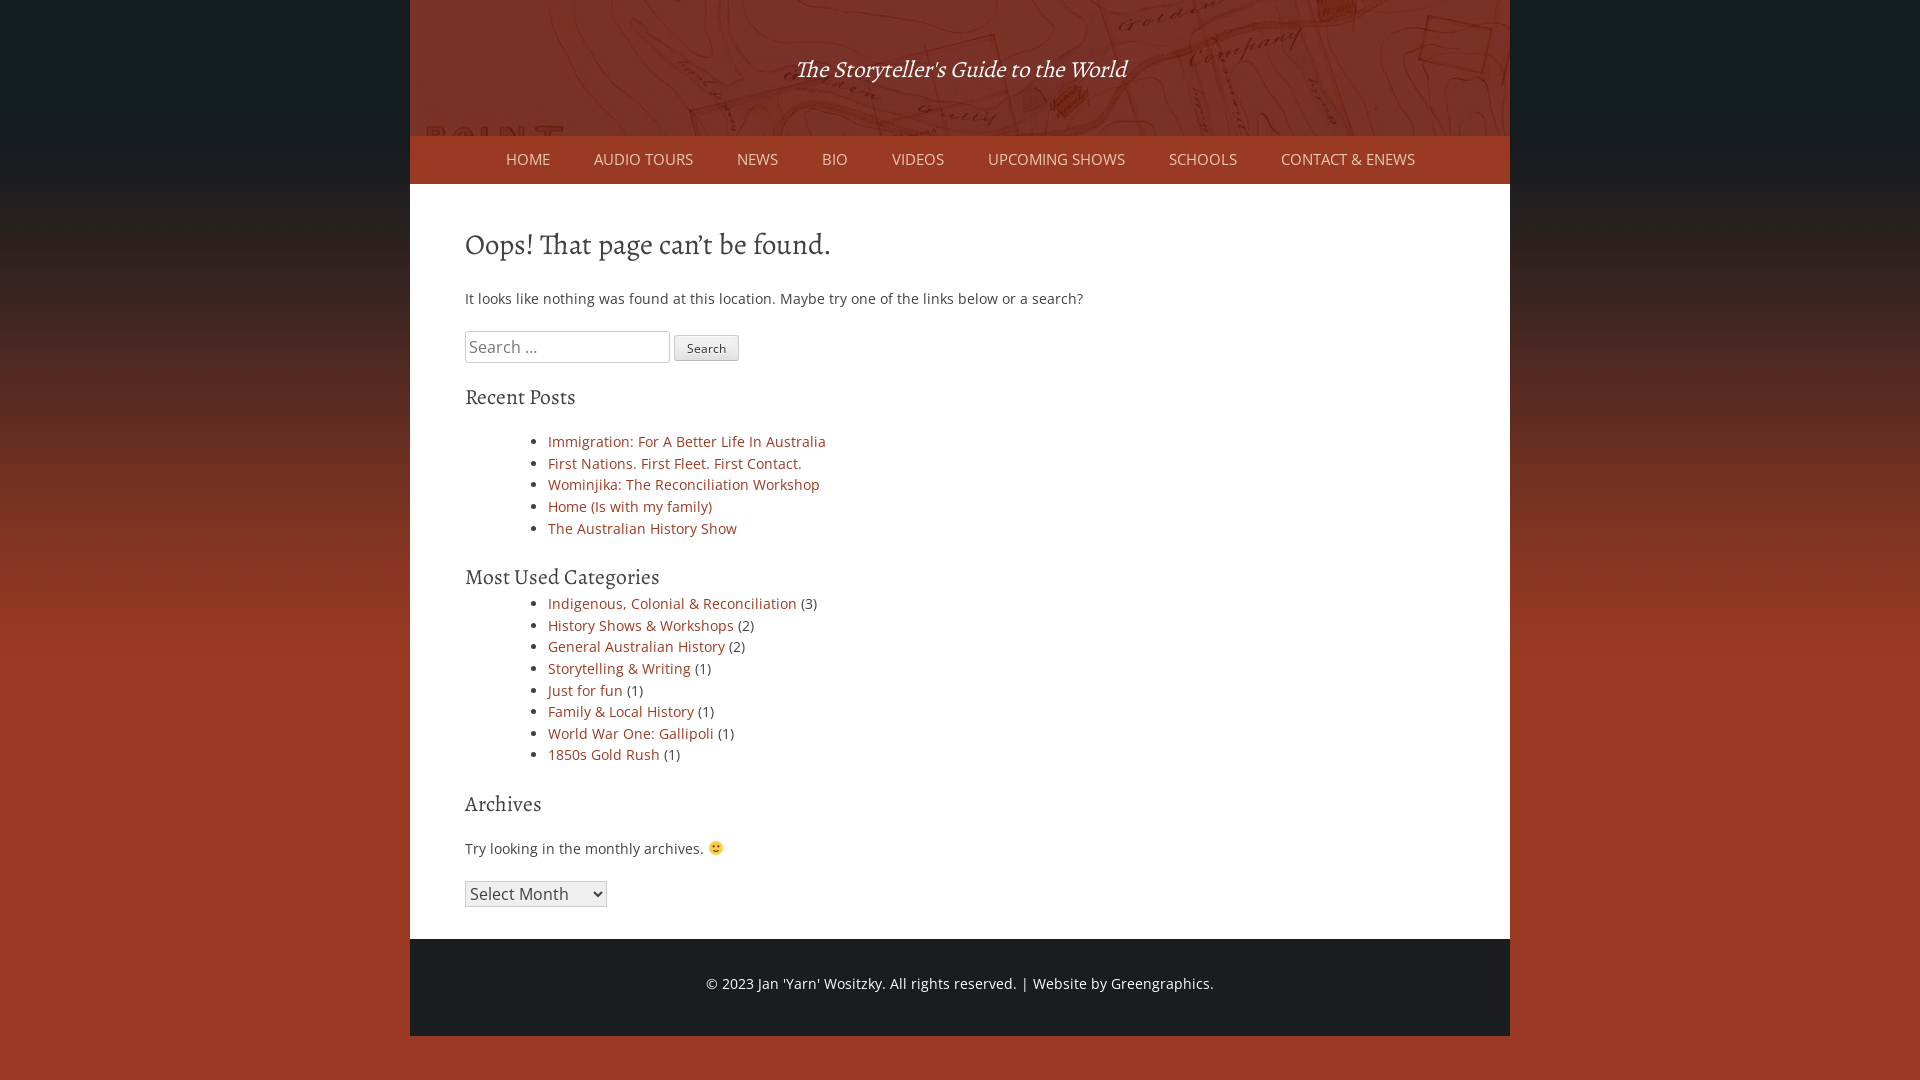 The width and height of the screenshot is (1920, 1080). What do you see at coordinates (1056, 160) in the screenshot?
I see `UPCOMING SHOWS` at bounding box center [1056, 160].